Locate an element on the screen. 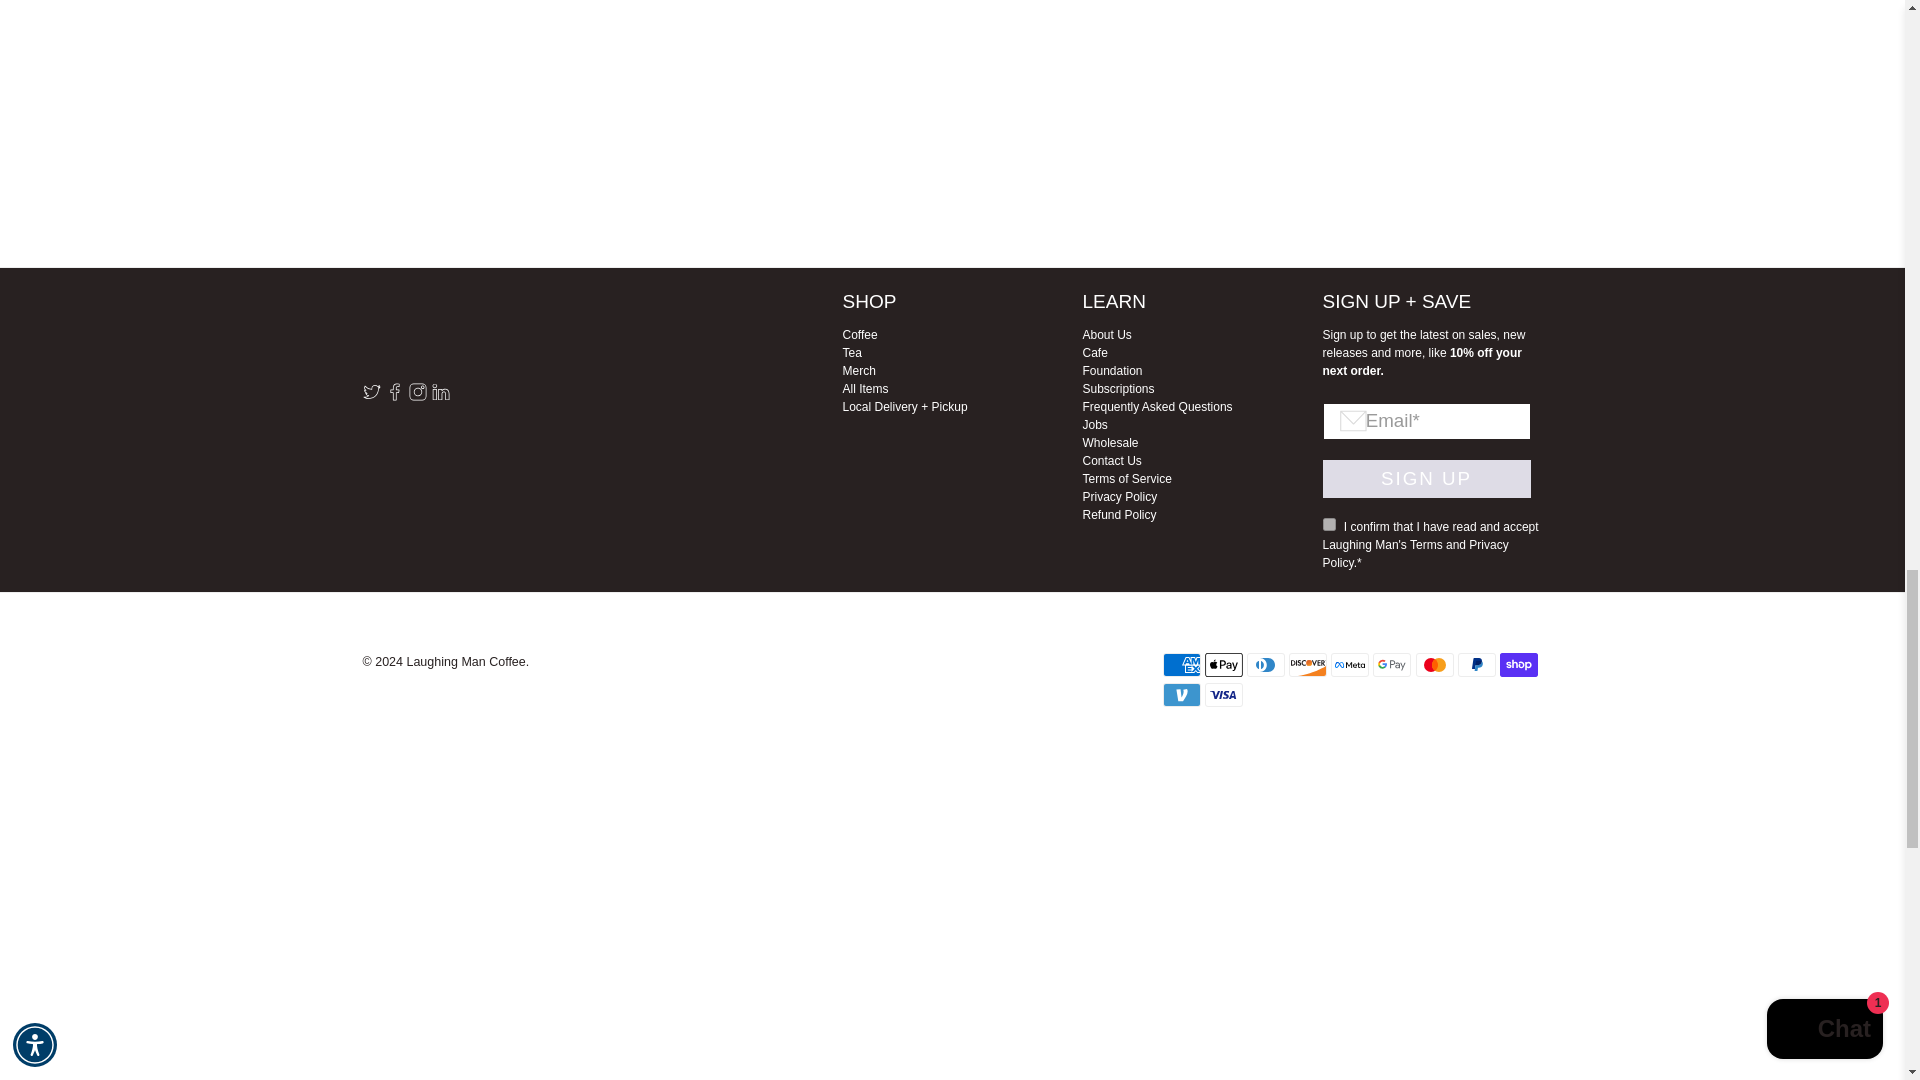  Privacy Policy is located at coordinates (1414, 554).